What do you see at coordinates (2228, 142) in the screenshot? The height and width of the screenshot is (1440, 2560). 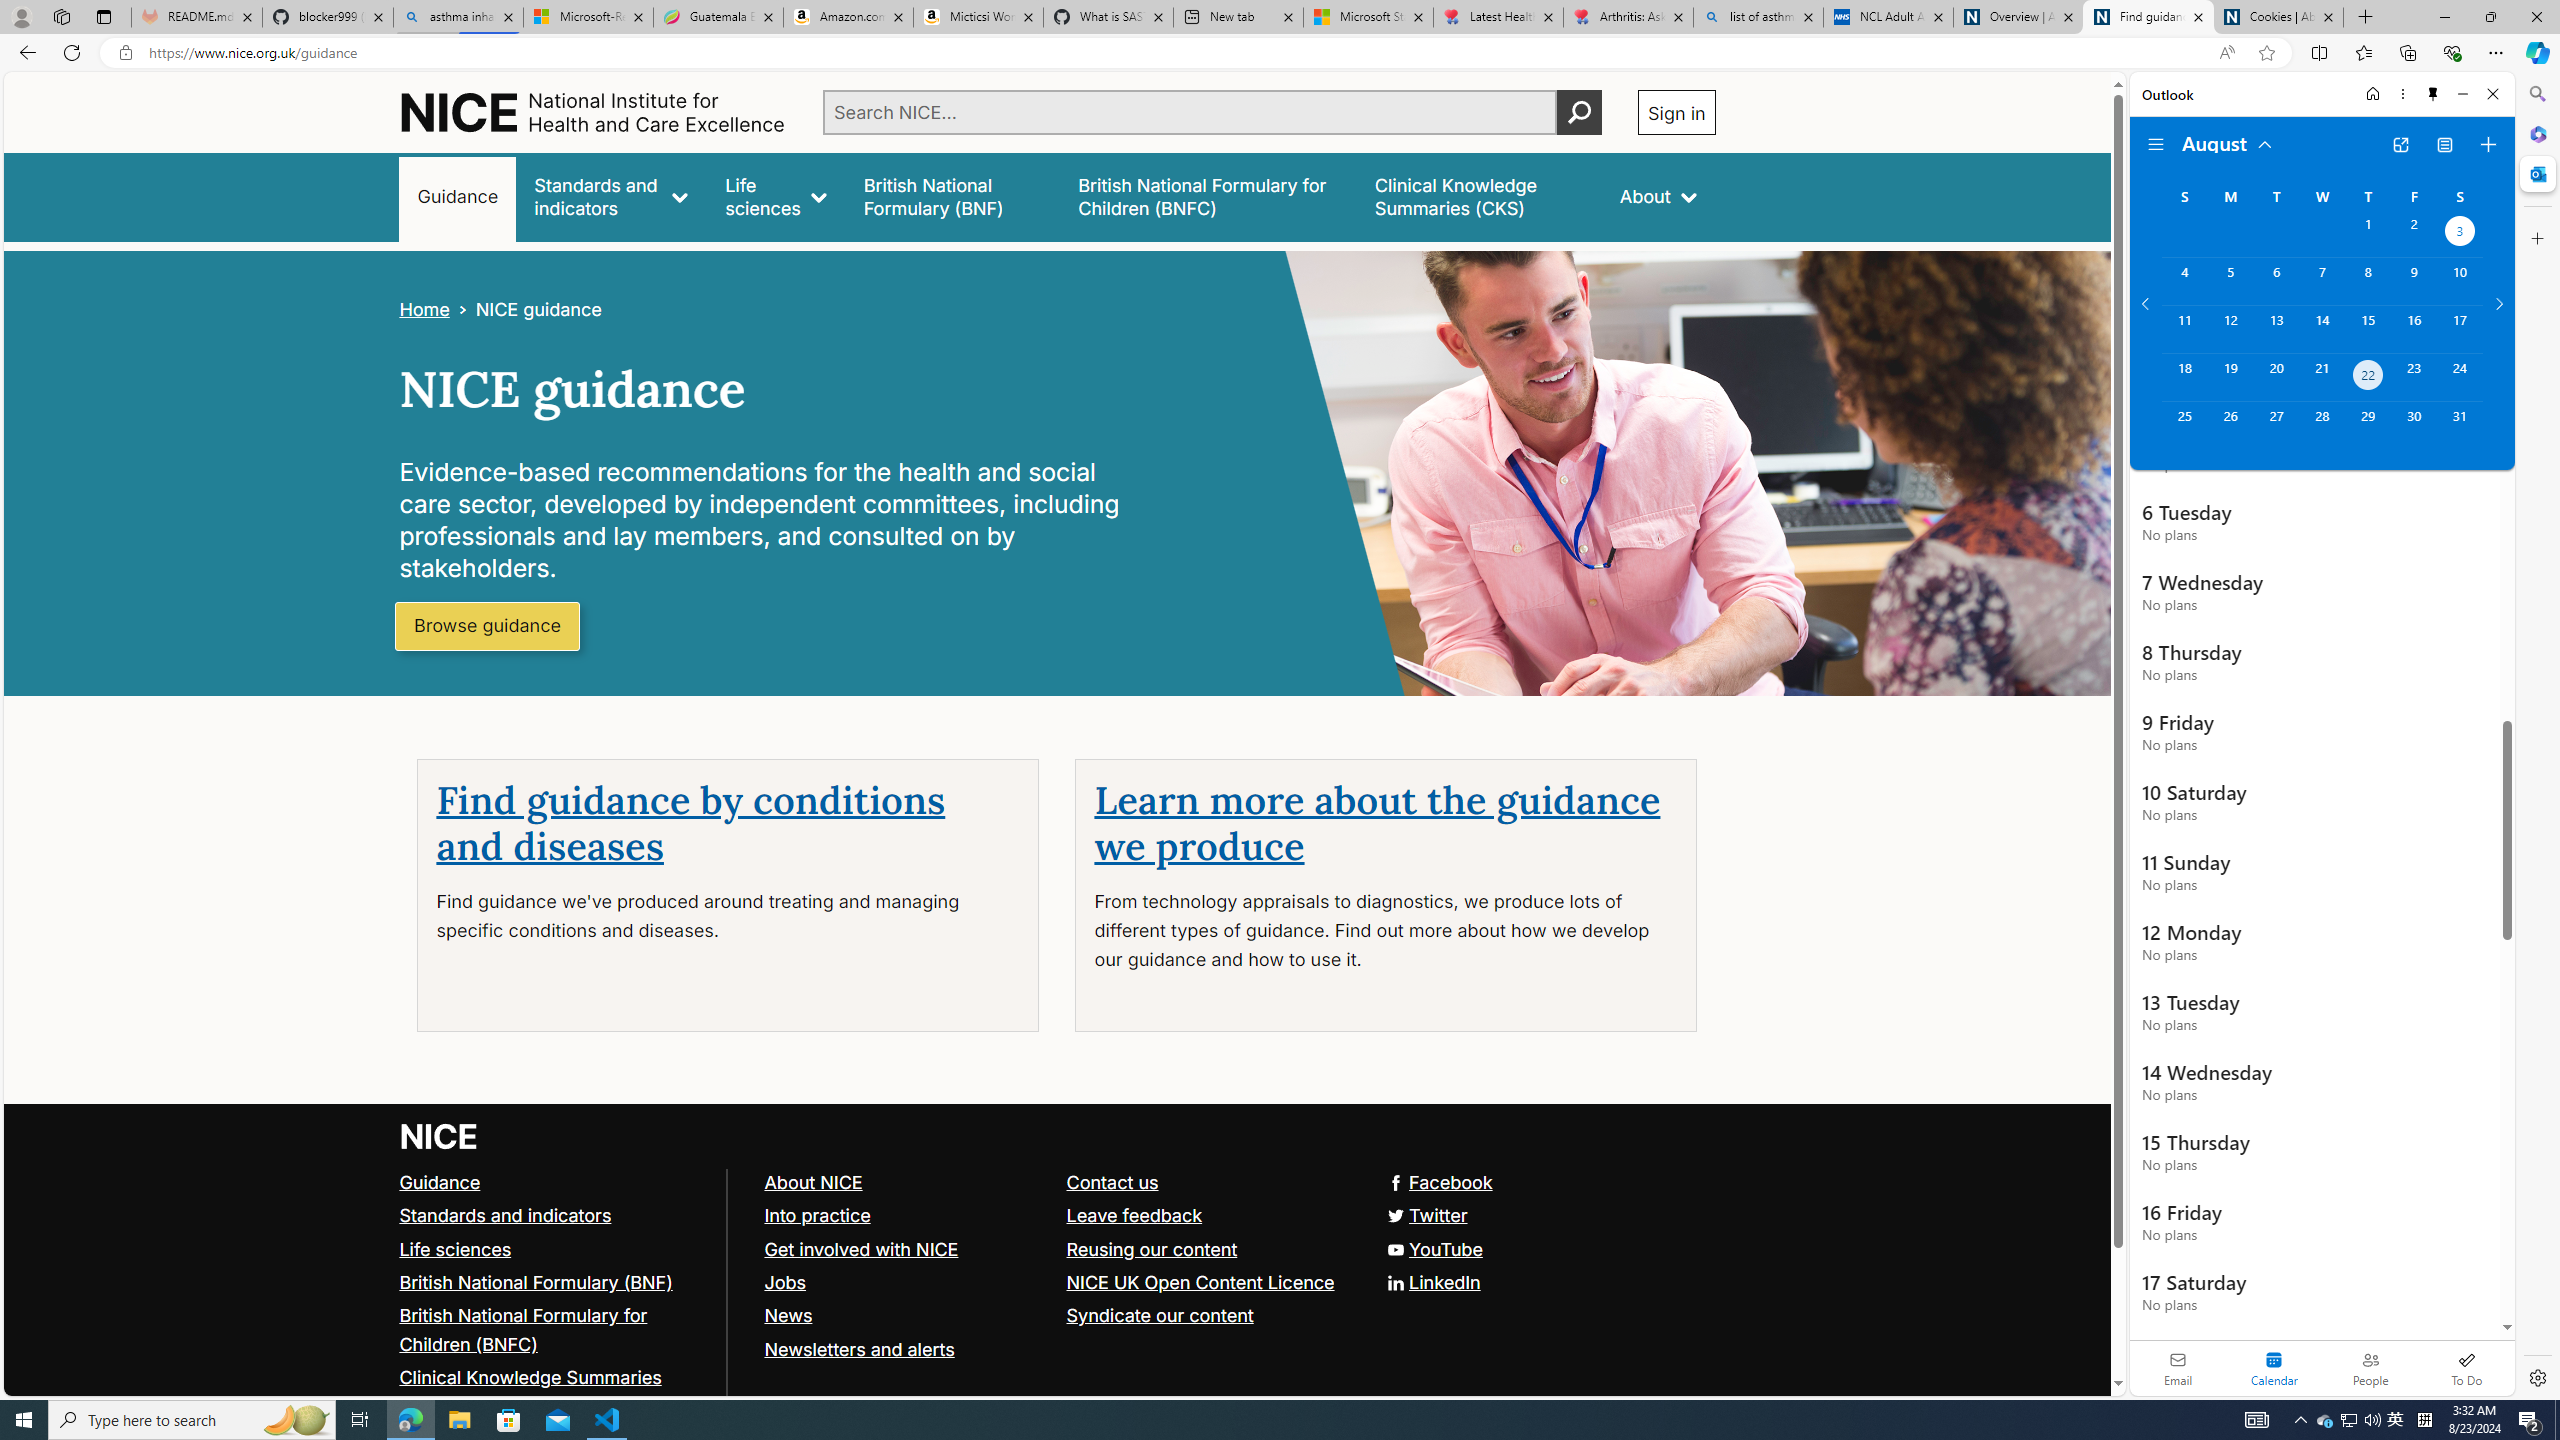 I see `August` at bounding box center [2228, 142].